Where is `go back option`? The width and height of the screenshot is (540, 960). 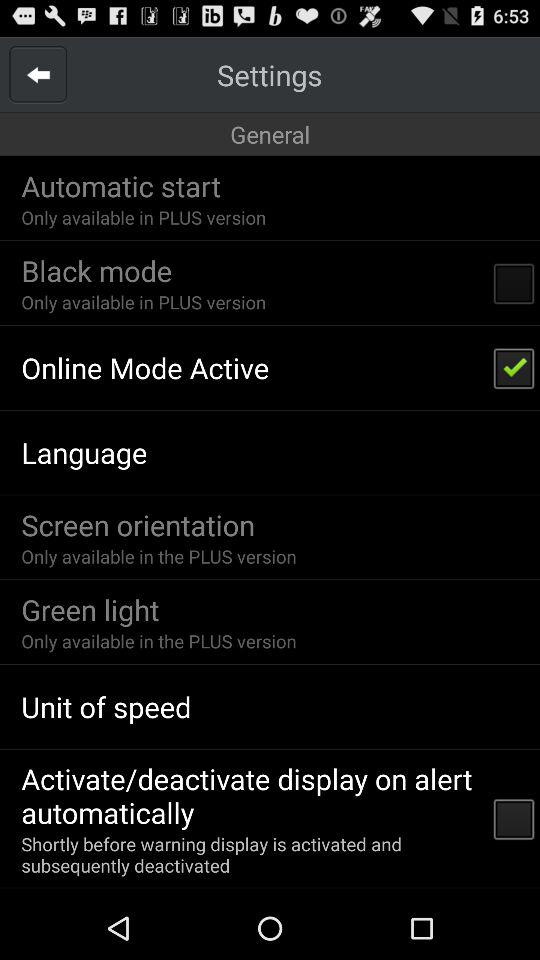 go back option is located at coordinates (38, 74).